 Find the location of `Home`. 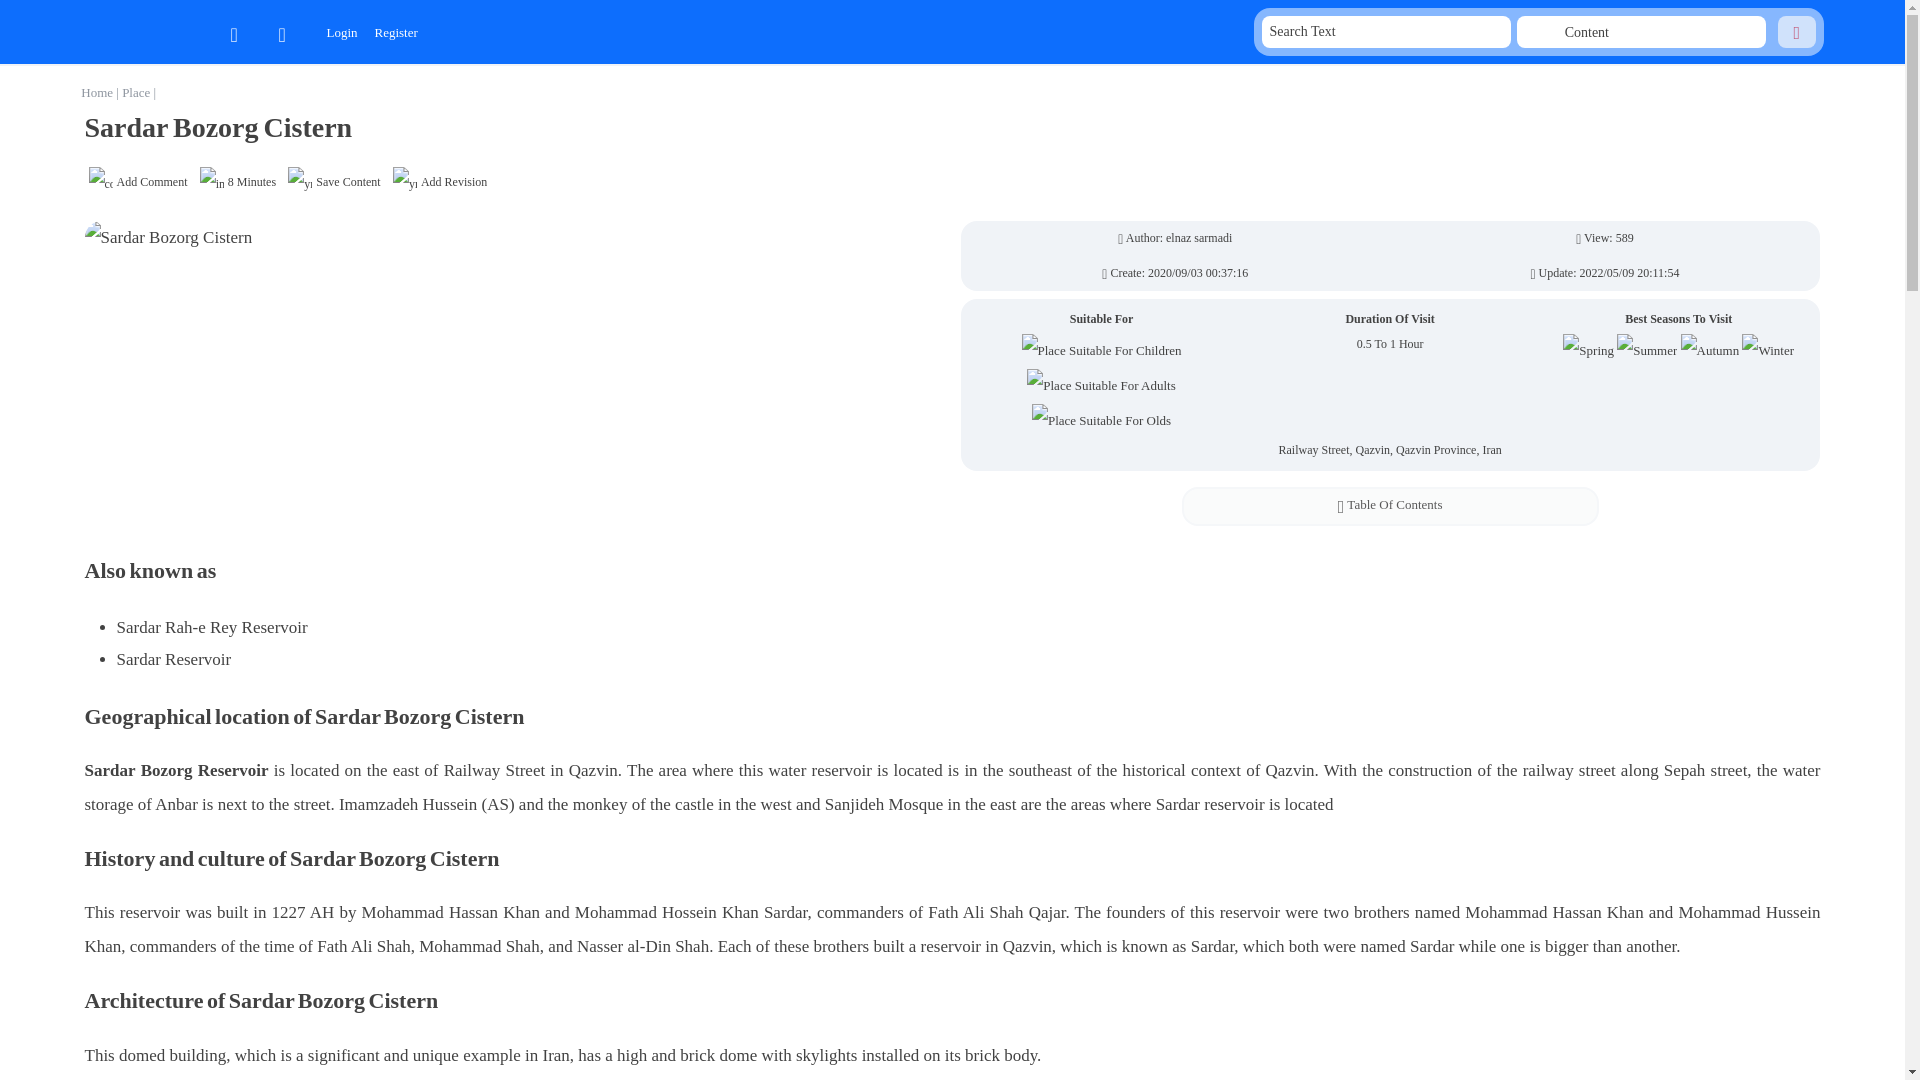

Home is located at coordinates (98, 92).